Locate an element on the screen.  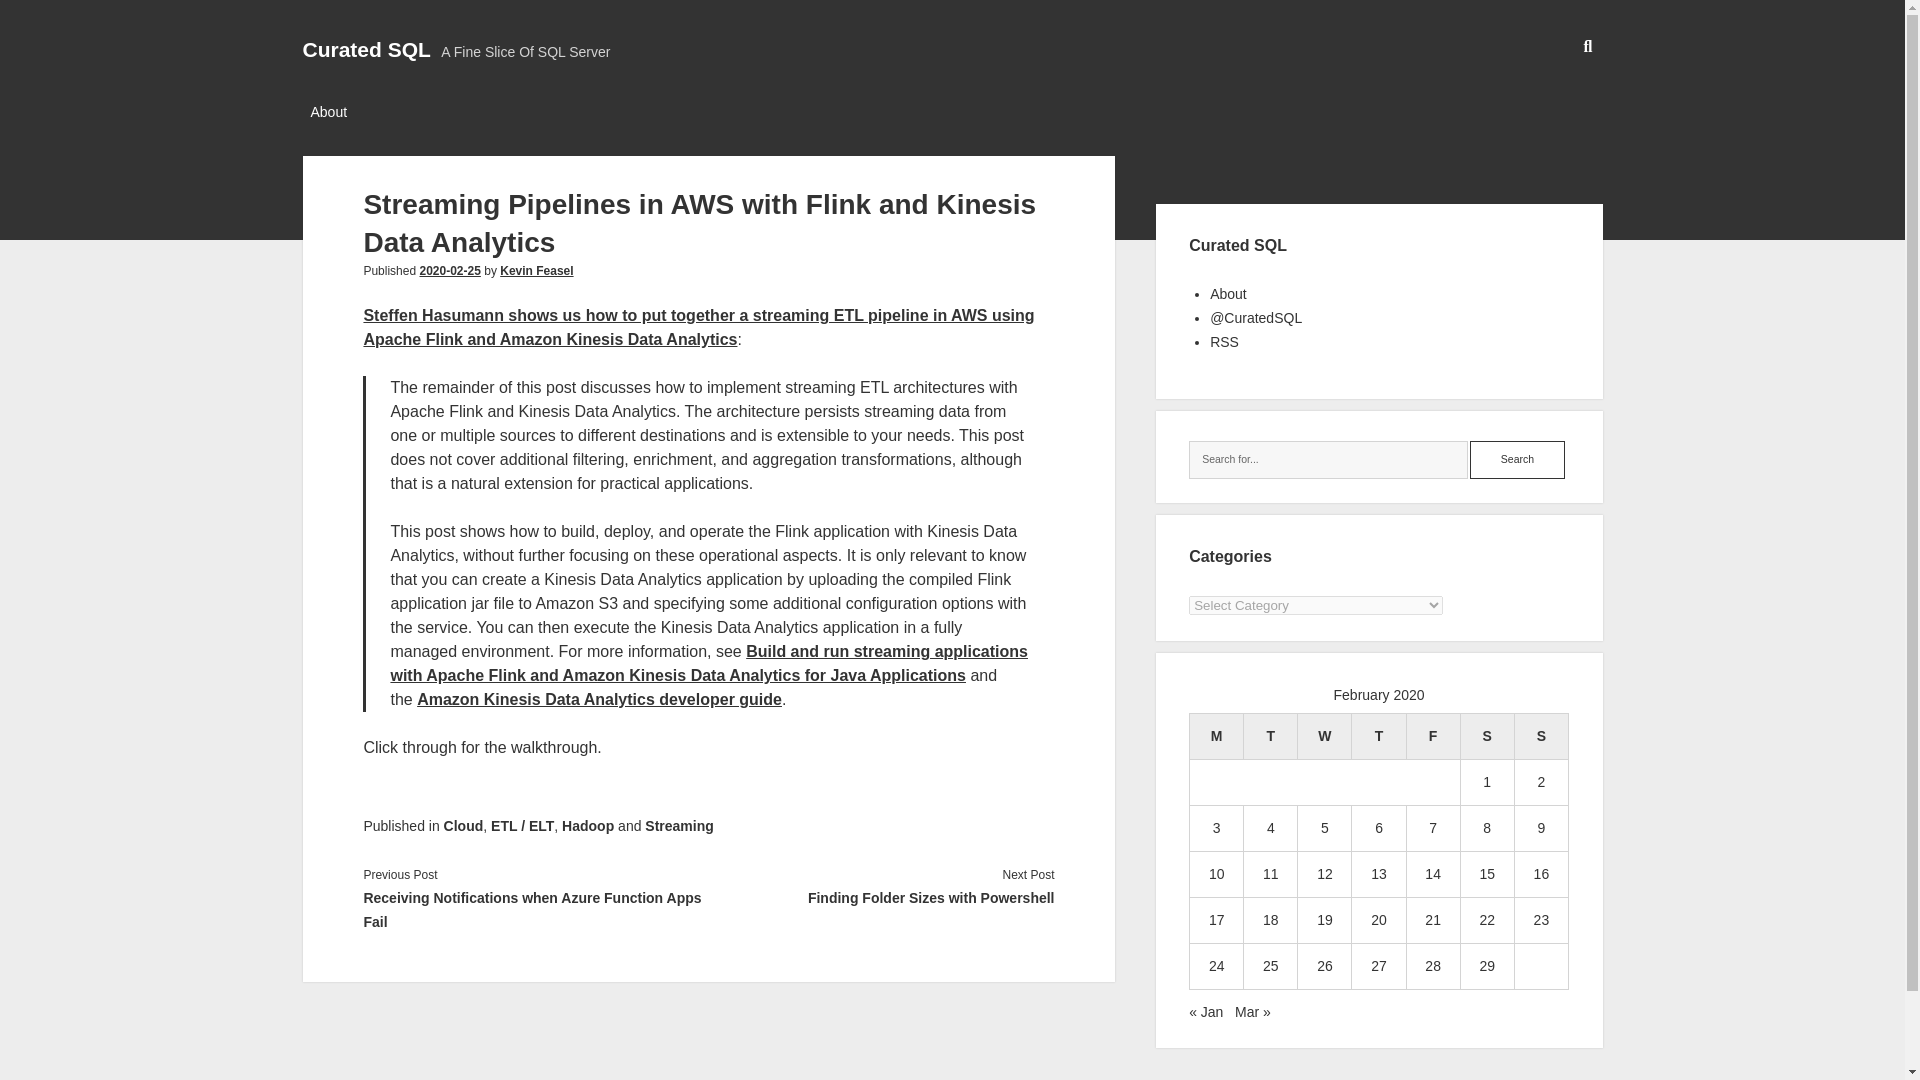
Cloud is located at coordinates (463, 825).